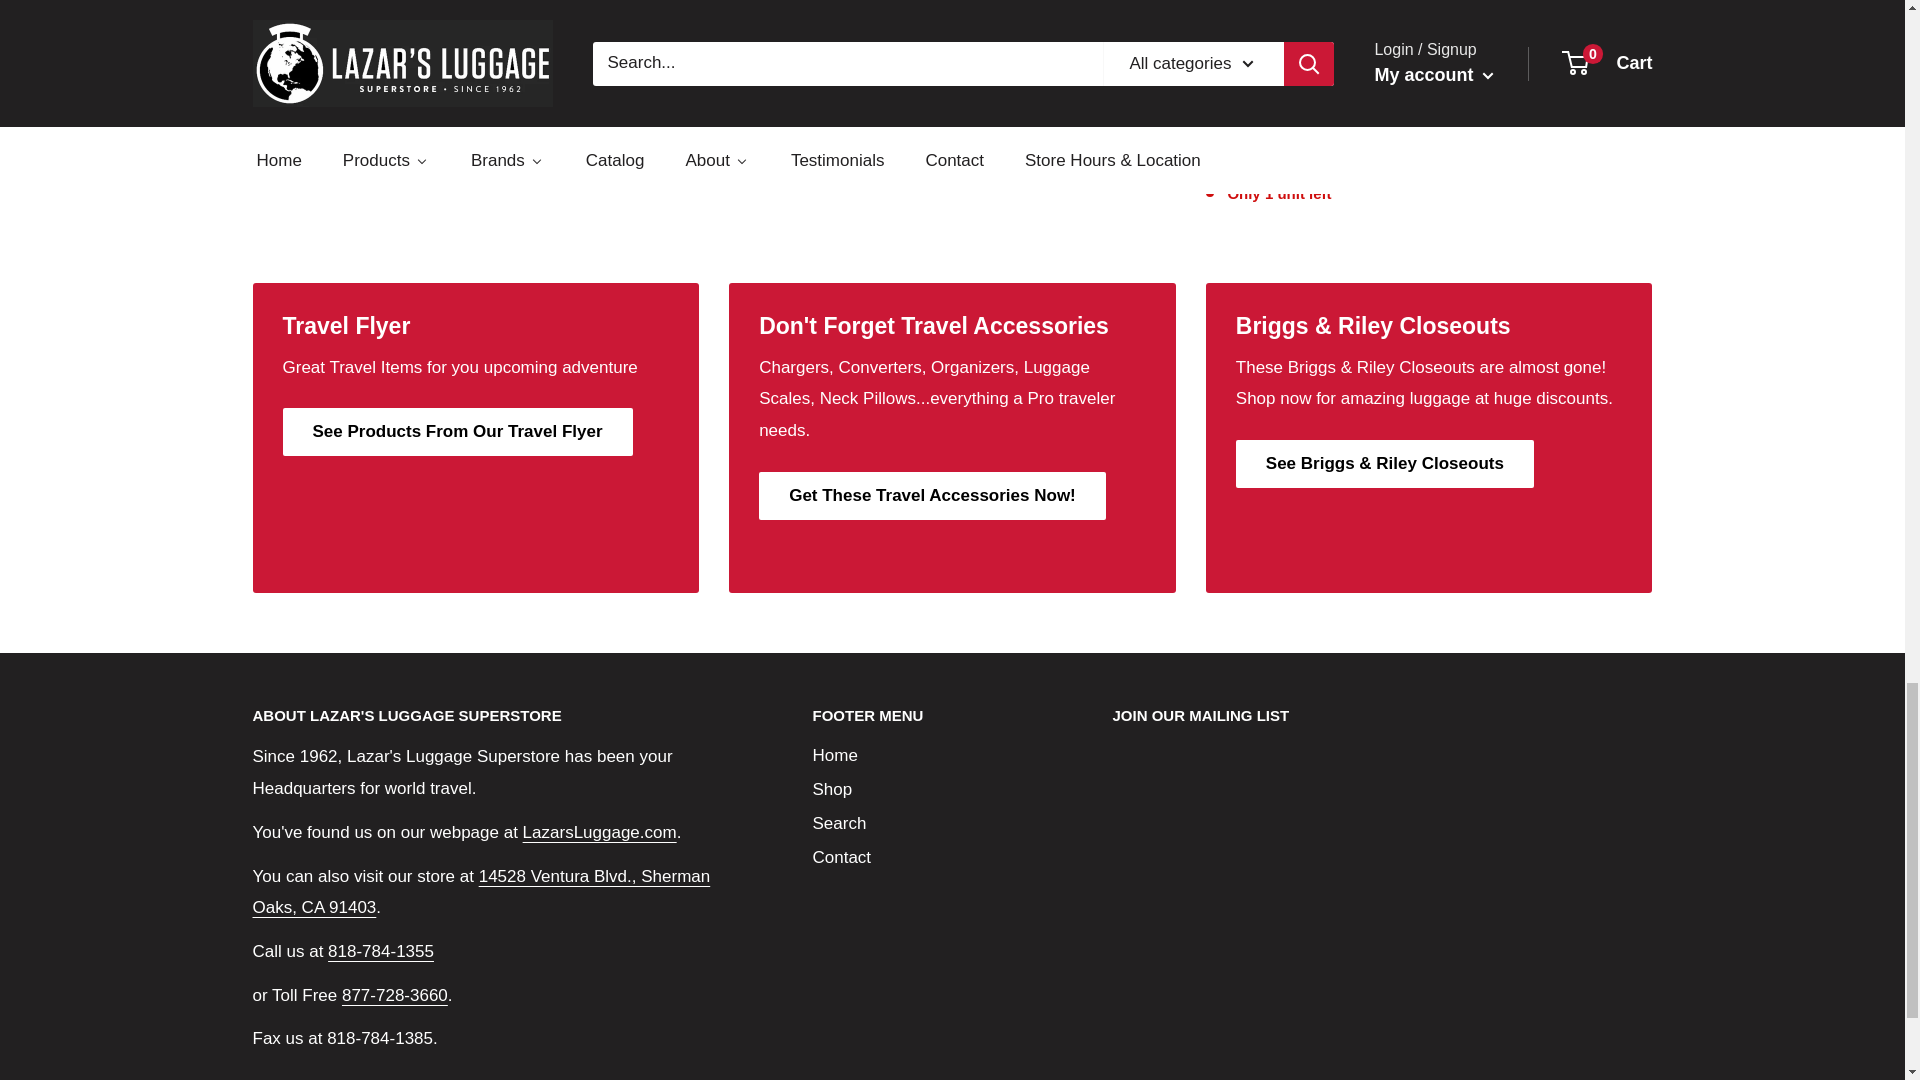 The image size is (1920, 1080). What do you see at coordinates (1542, 72) in the screenshot?
I see `Orange` at bounding box center [1542, 72].